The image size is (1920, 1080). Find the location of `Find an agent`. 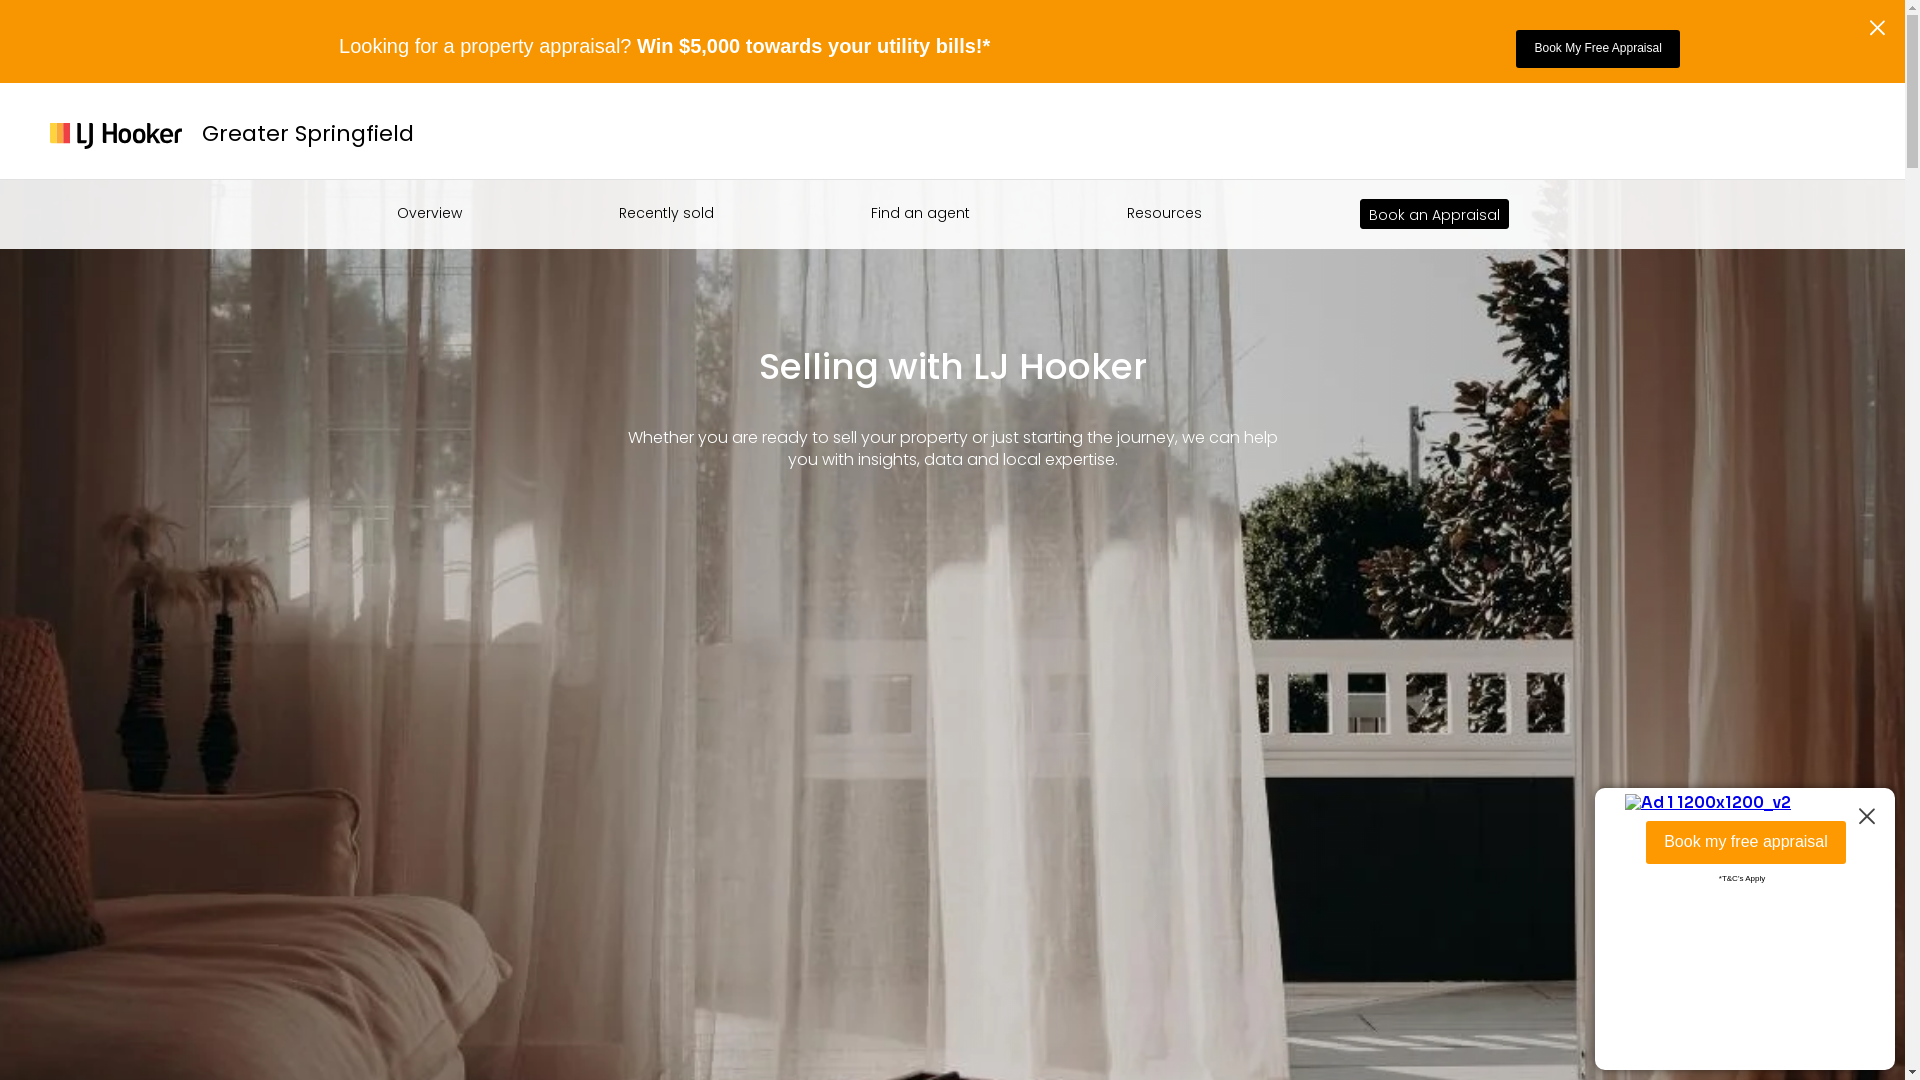

Find an agent is located at coordinates (920, 213).